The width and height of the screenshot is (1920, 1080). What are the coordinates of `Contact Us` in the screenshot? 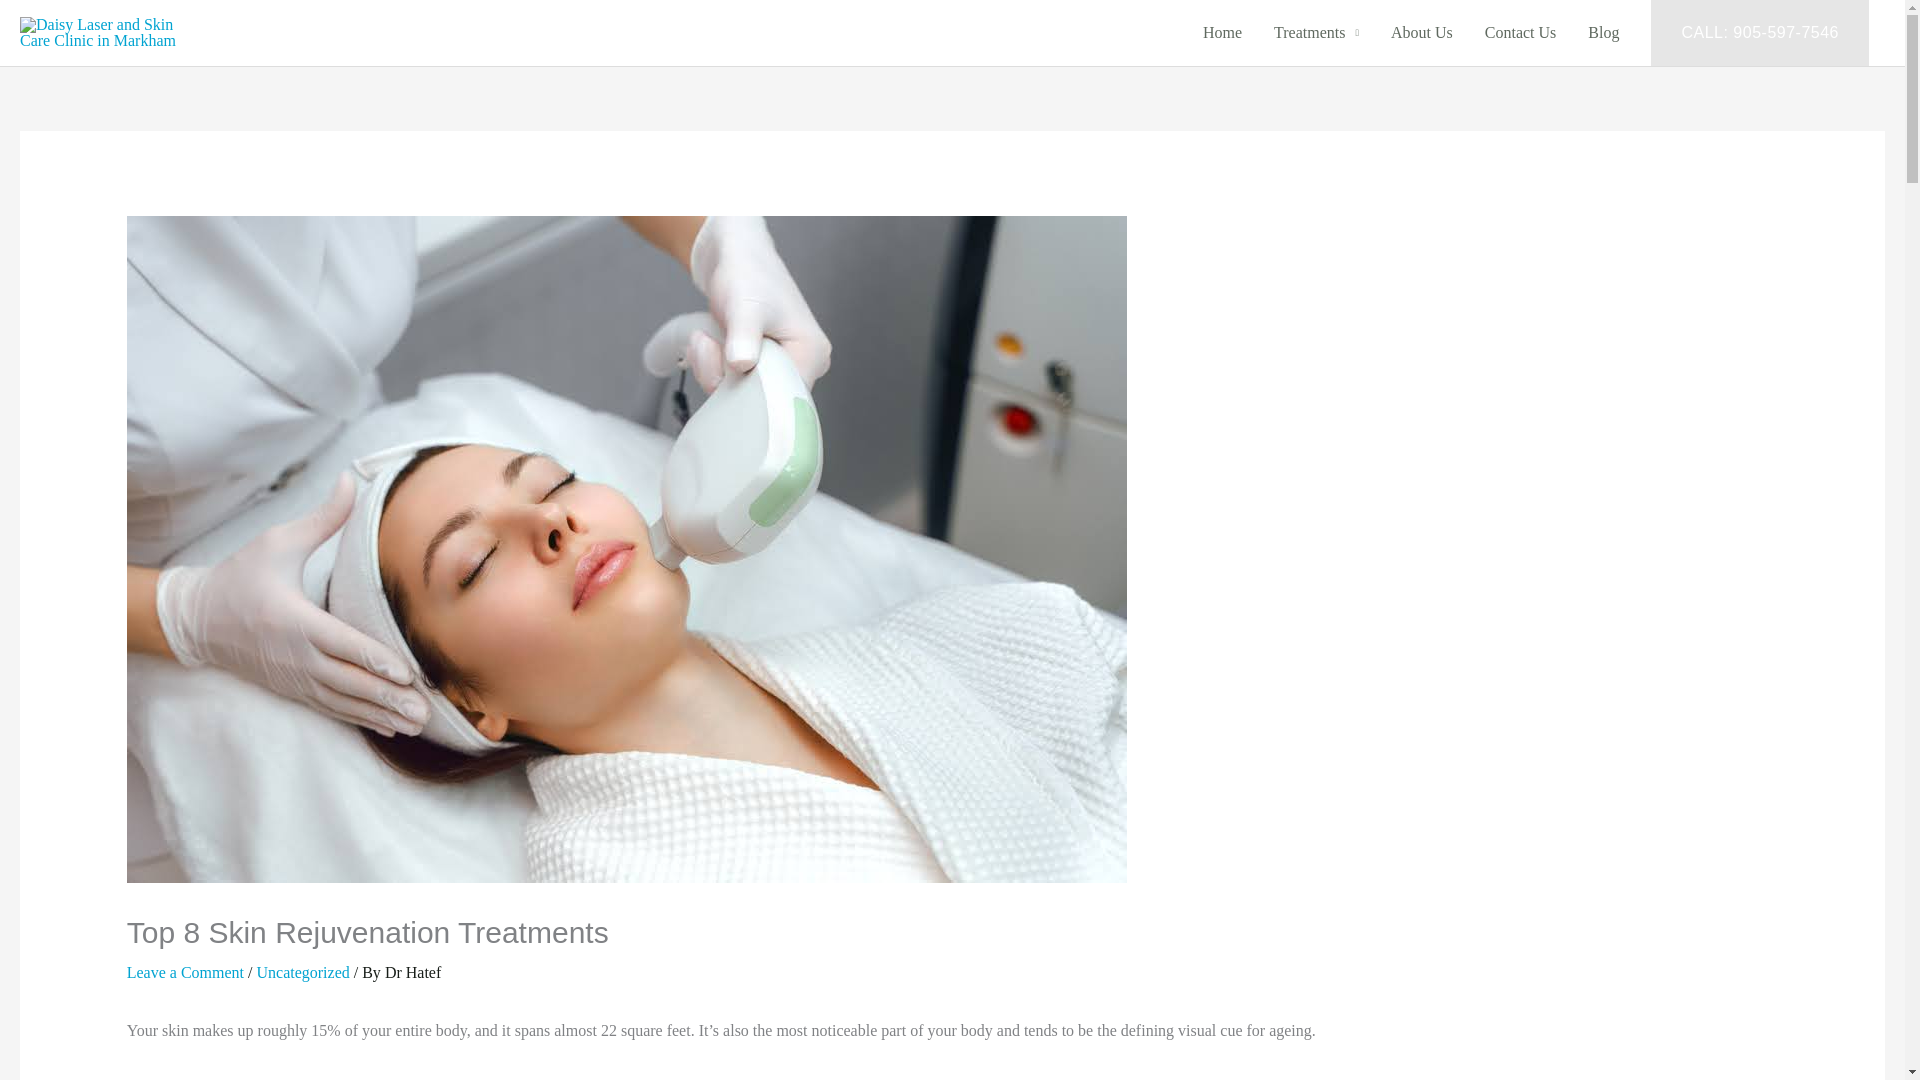 It's located at (1520, 32).